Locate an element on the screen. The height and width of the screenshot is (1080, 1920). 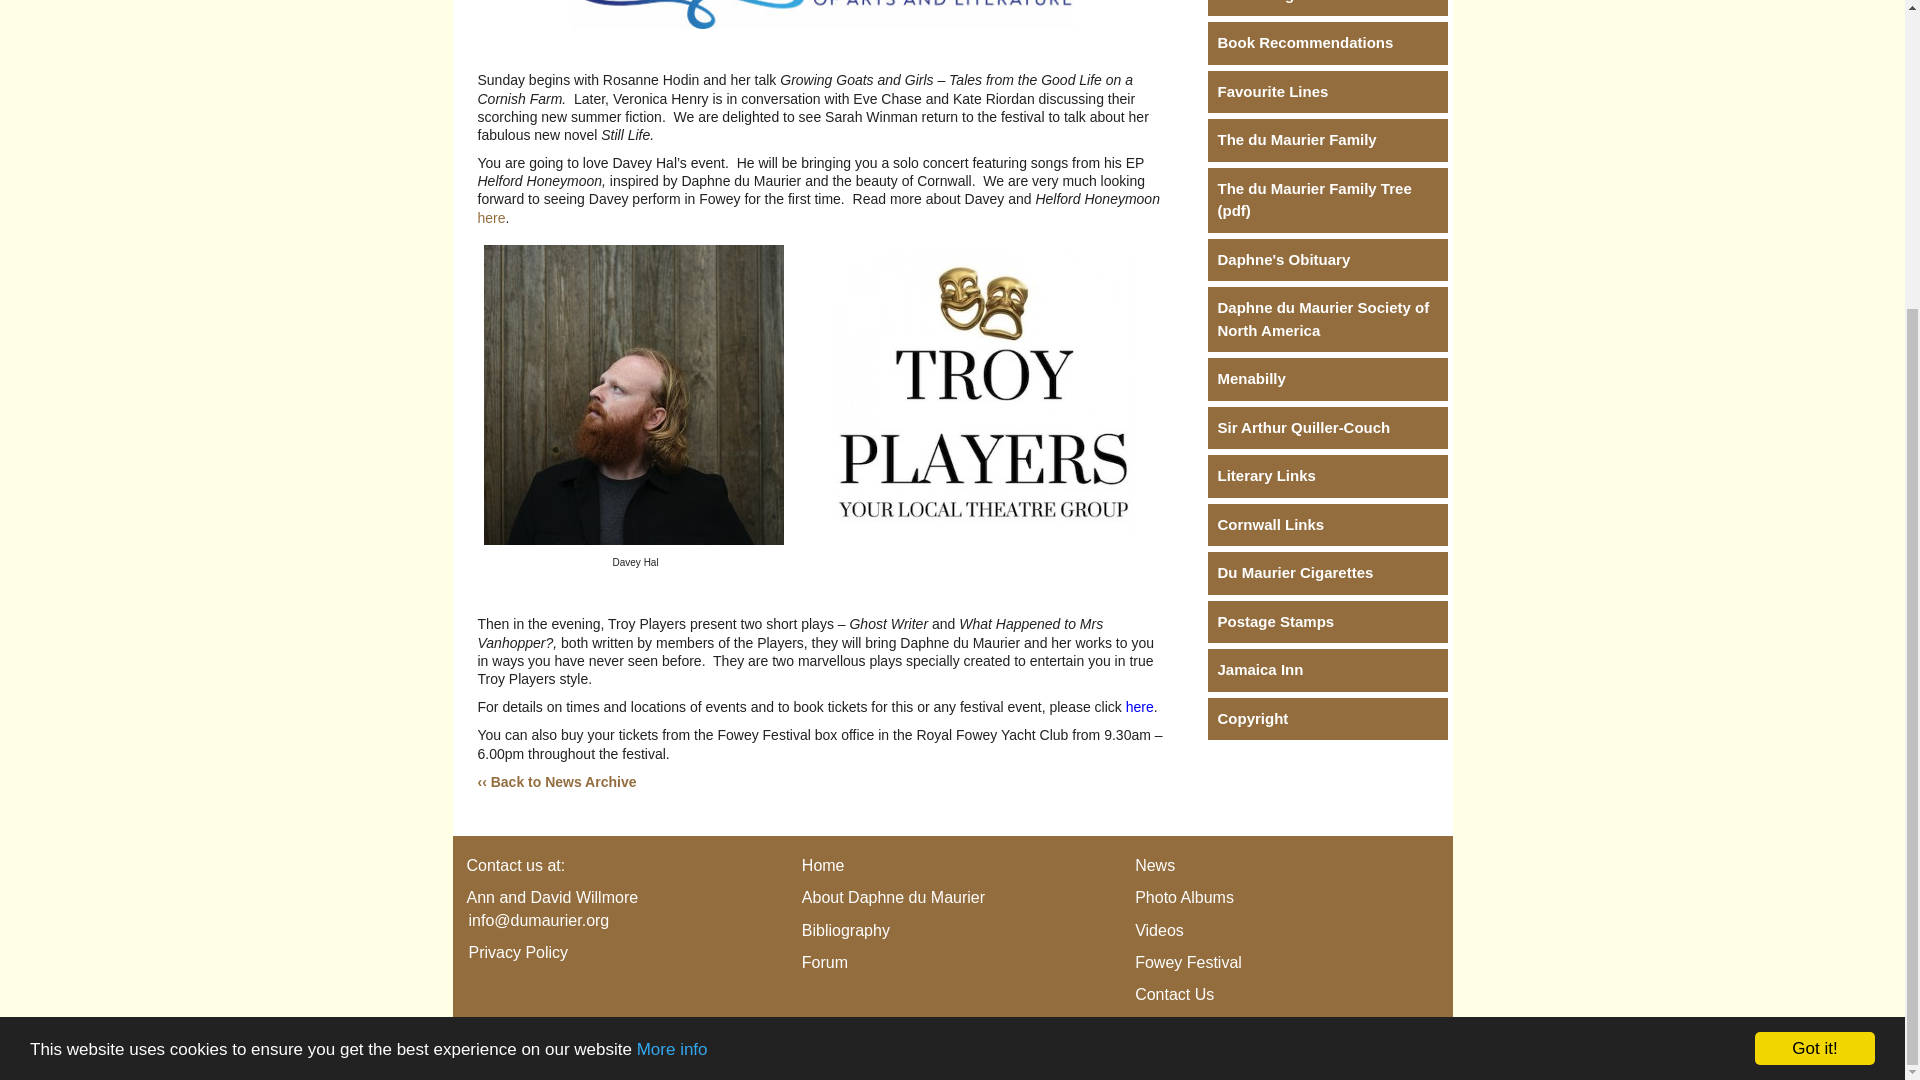
Jamaica Inn is located at coordinates (1327, 670).